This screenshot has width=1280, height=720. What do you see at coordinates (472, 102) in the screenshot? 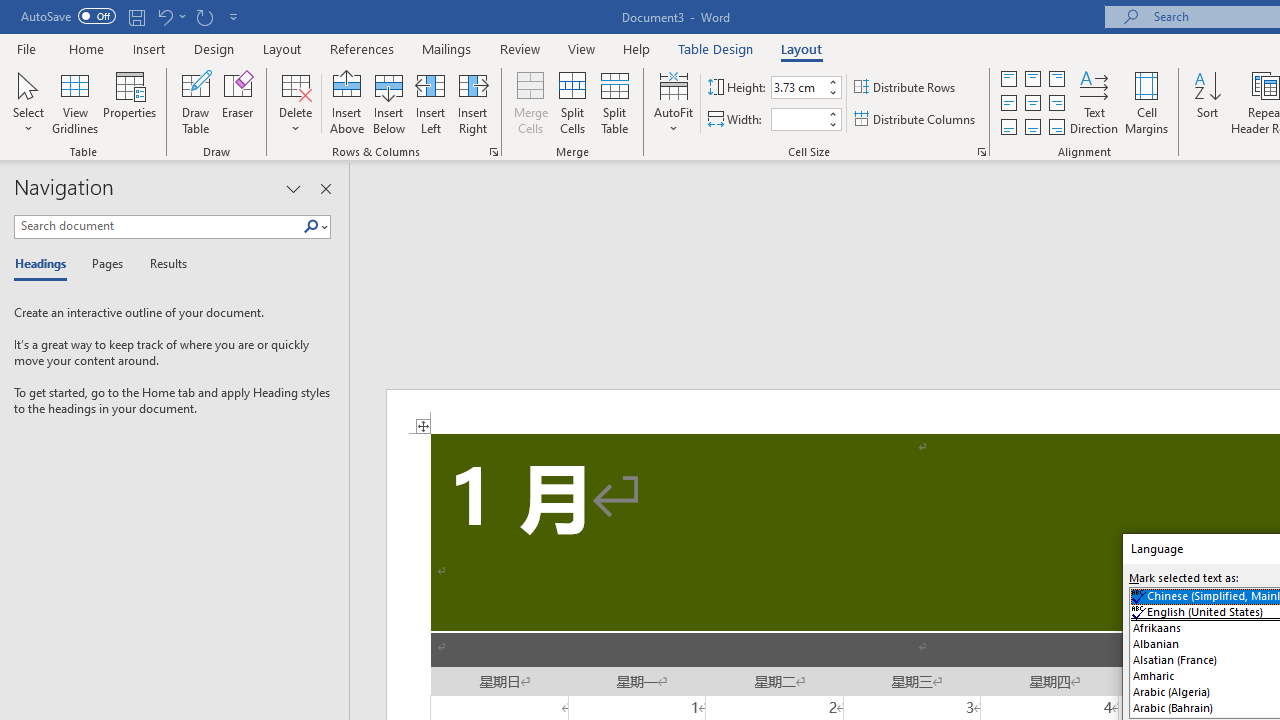
I see `Insert Right` at bounding box center [472, 102].